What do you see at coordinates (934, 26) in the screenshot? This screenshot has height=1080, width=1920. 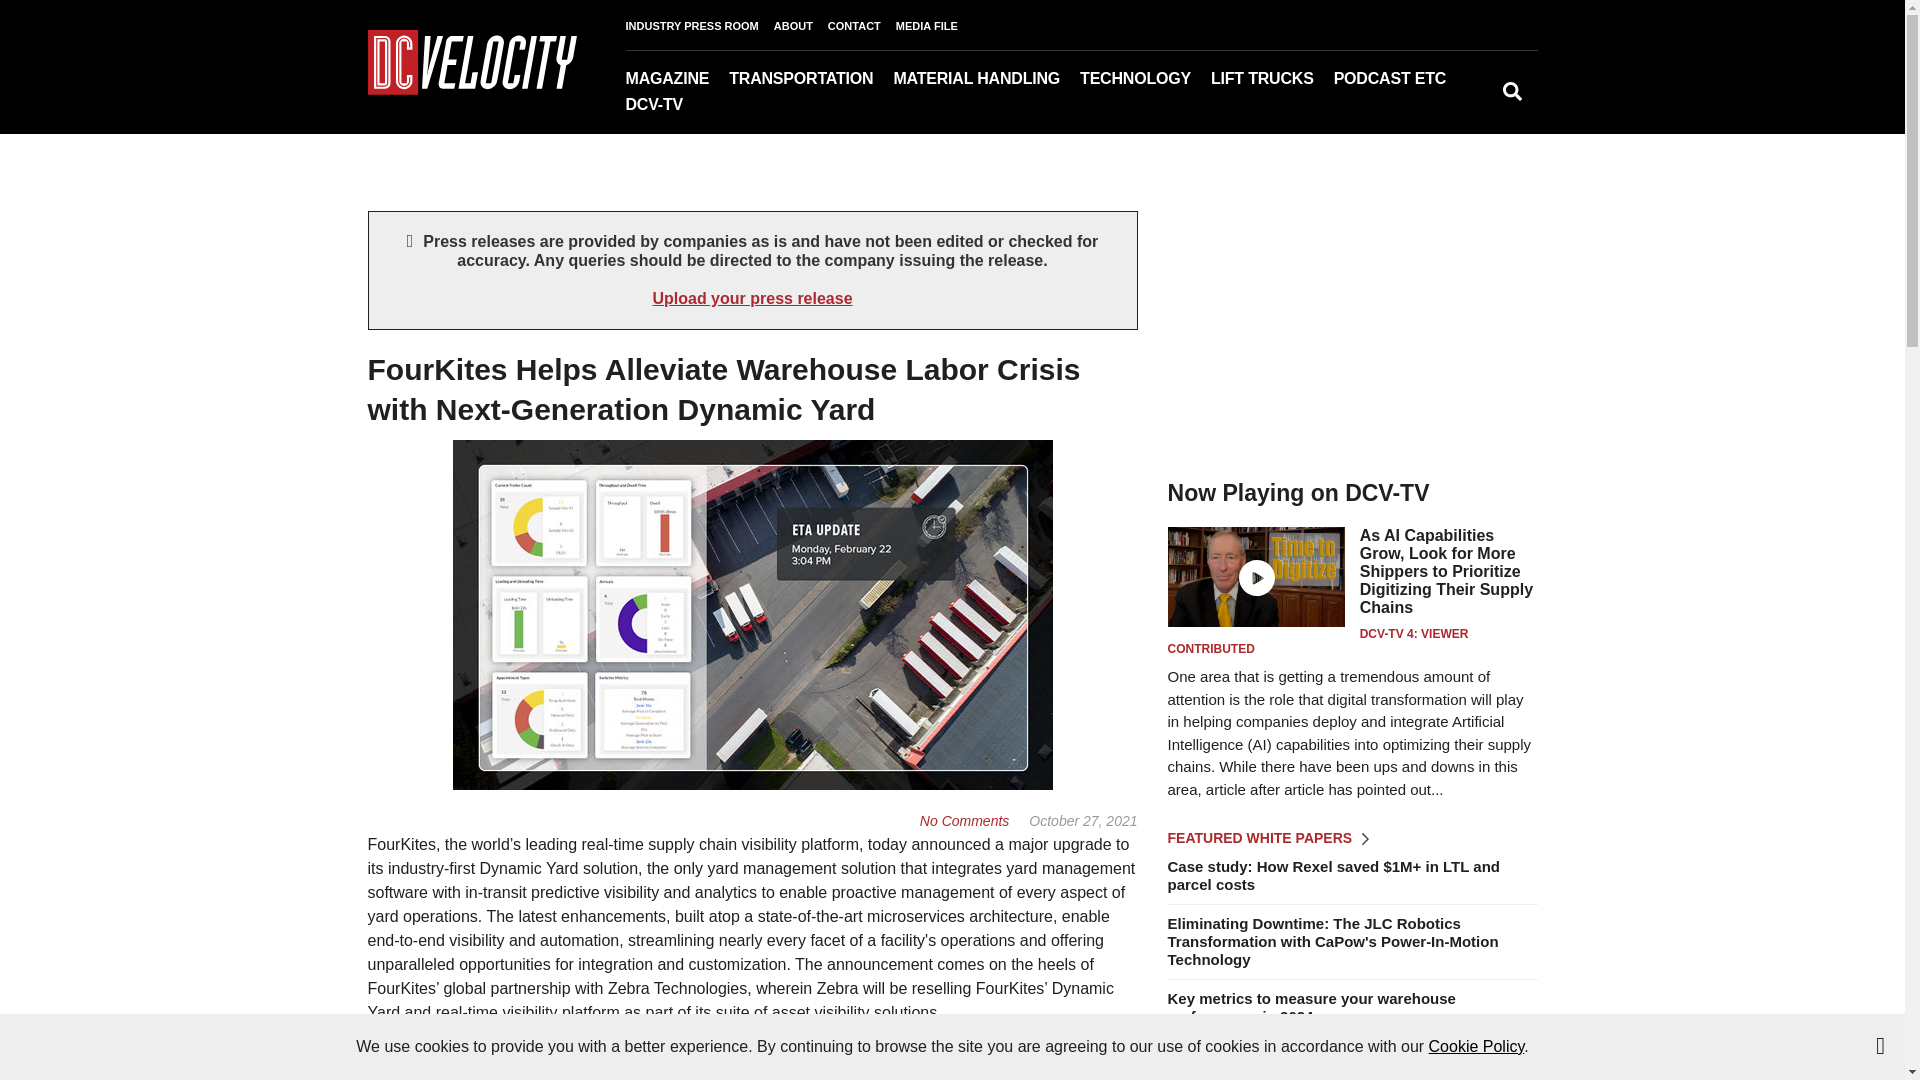 I see `MEDIA FILE` at bounding box center [934, 26].